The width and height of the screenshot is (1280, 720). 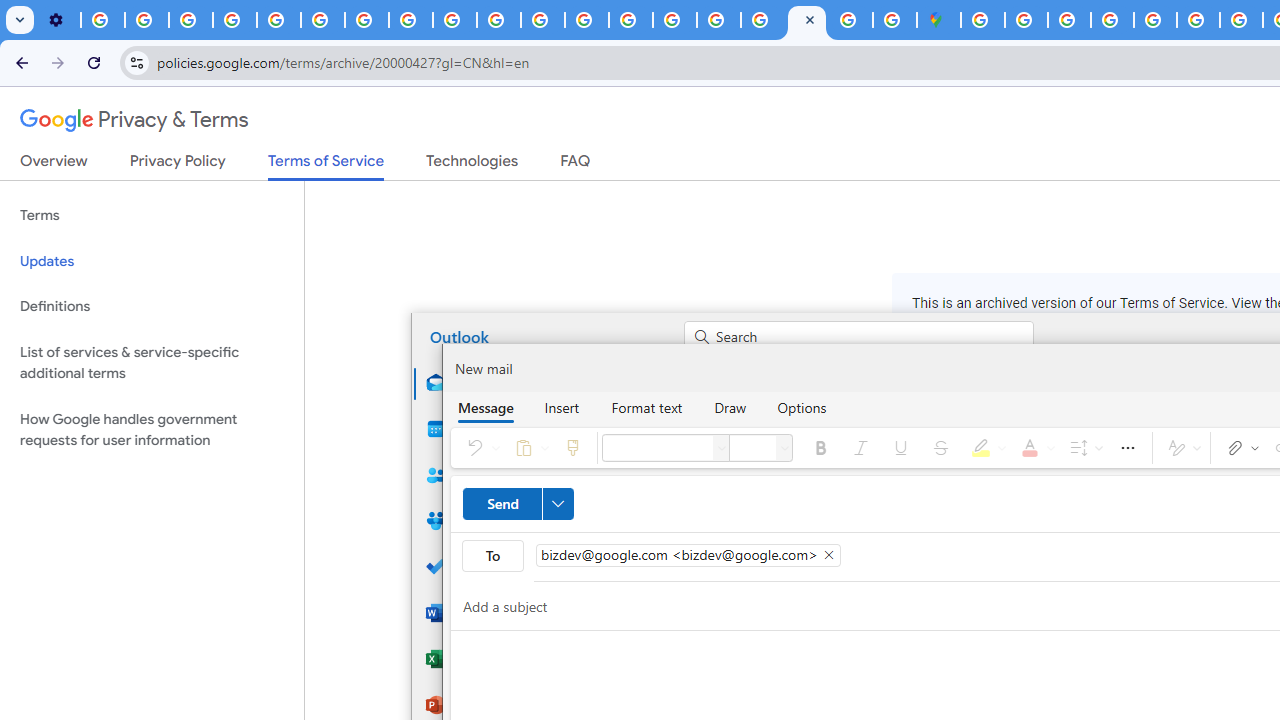 I want to click on More send options, so click(x=557, y=504).